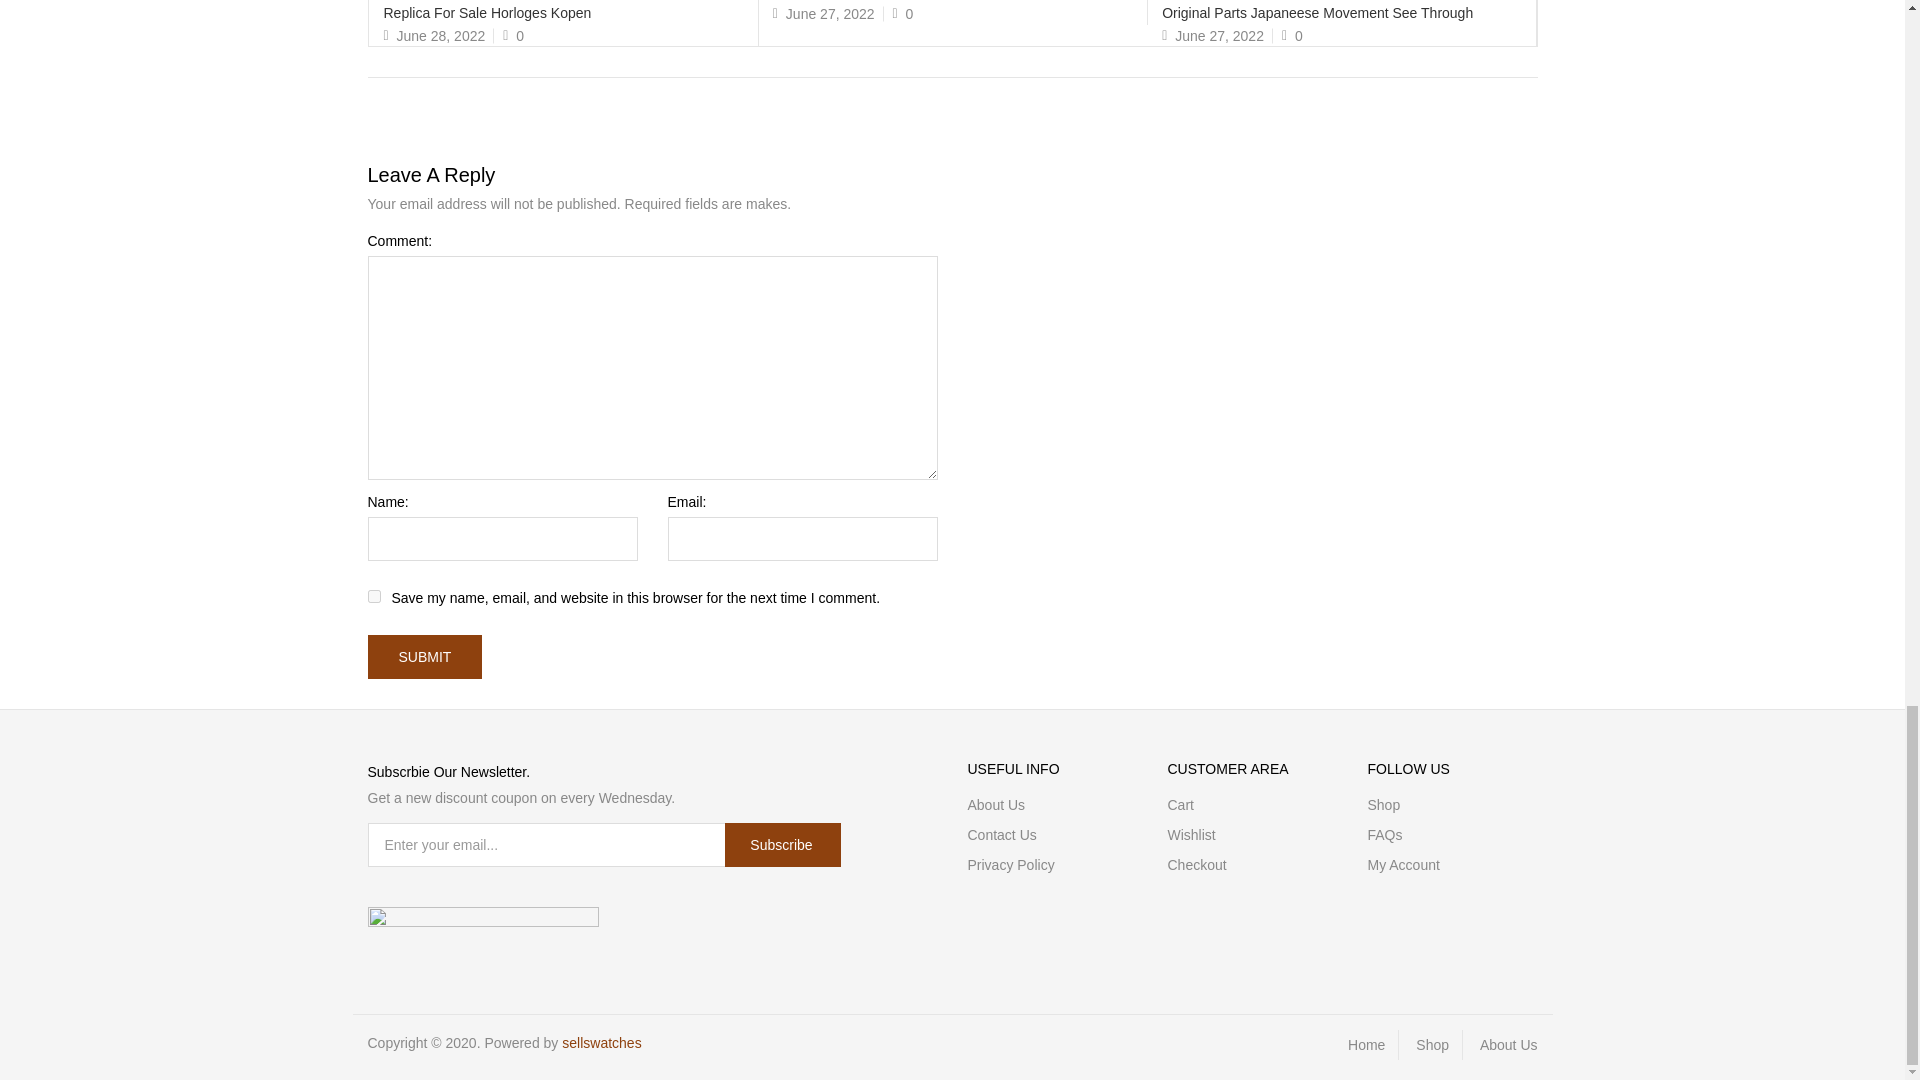  Describe the element at coordinates (374, 596) in the screenshot. I see `yes` at that location.